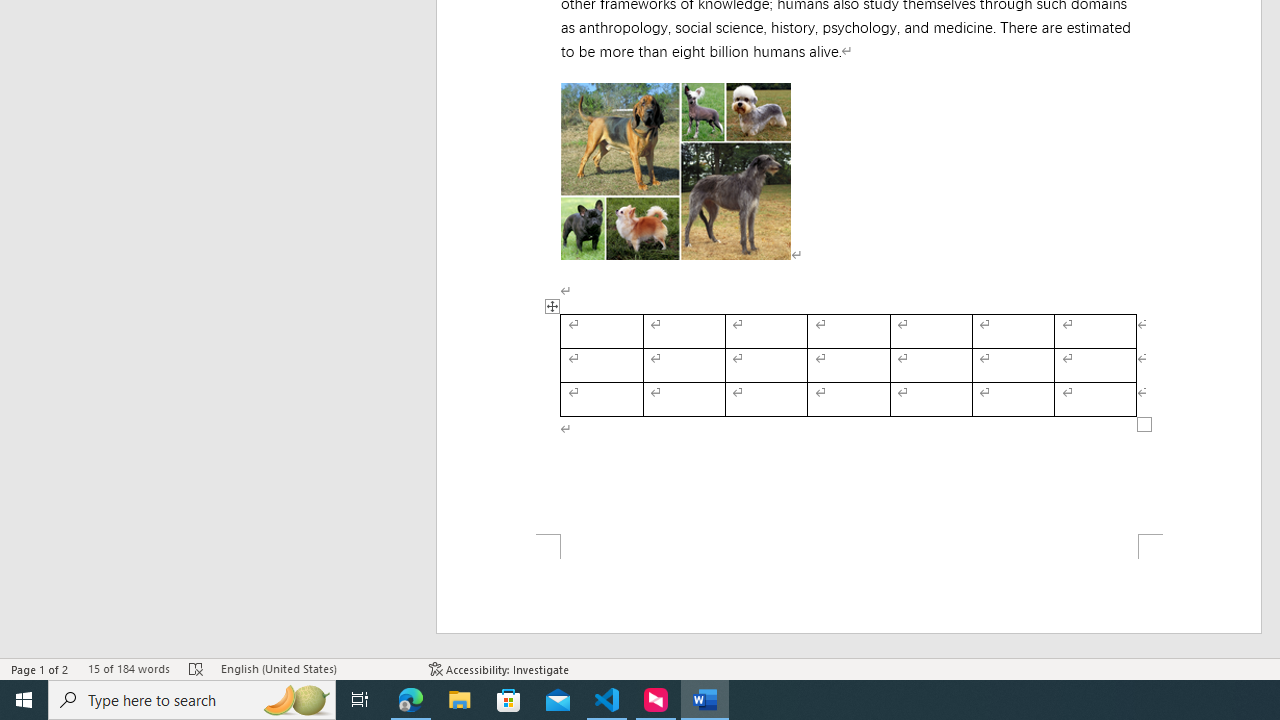 The image size is (1280, 720). Describe the element at coordinates (676, 170) in the screenshot. I see `Morphological variation in six dogs` at that location.